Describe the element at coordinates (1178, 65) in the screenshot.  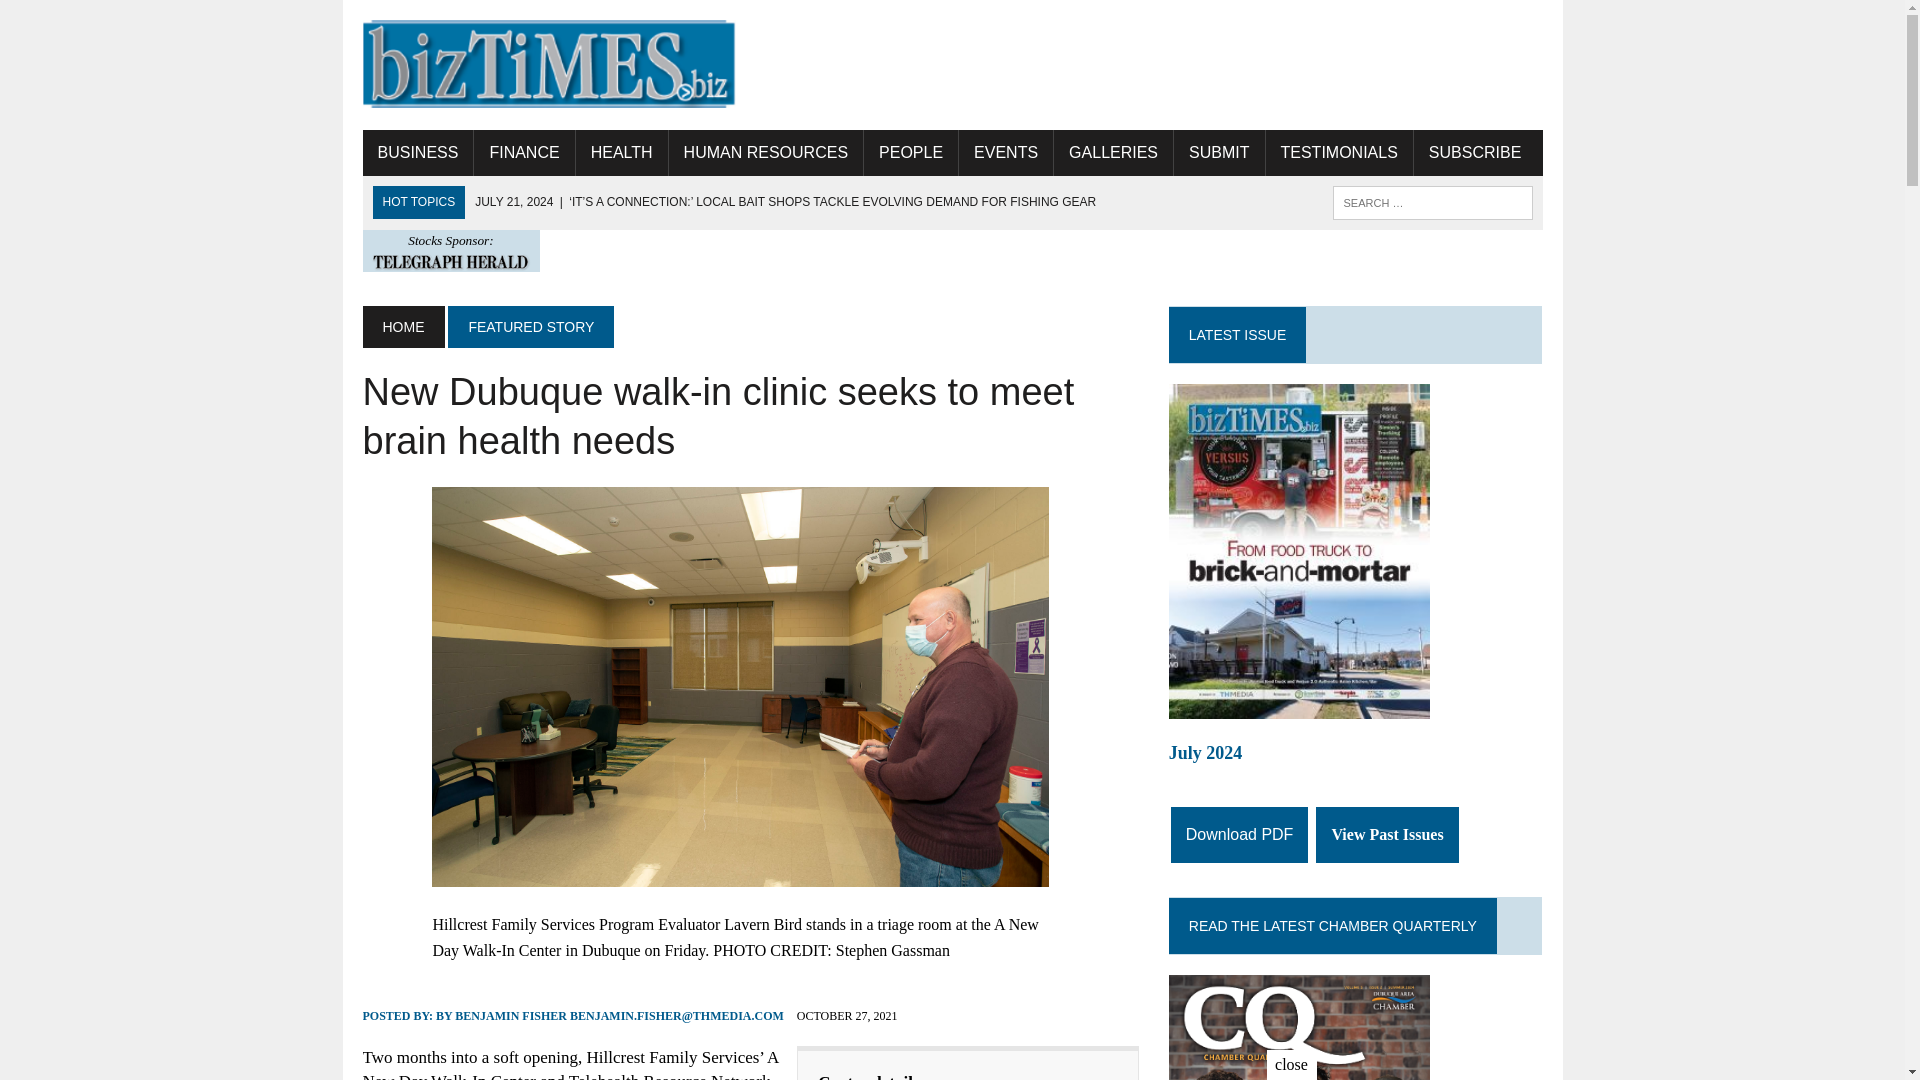
I see `3rd party ad content` at that location.